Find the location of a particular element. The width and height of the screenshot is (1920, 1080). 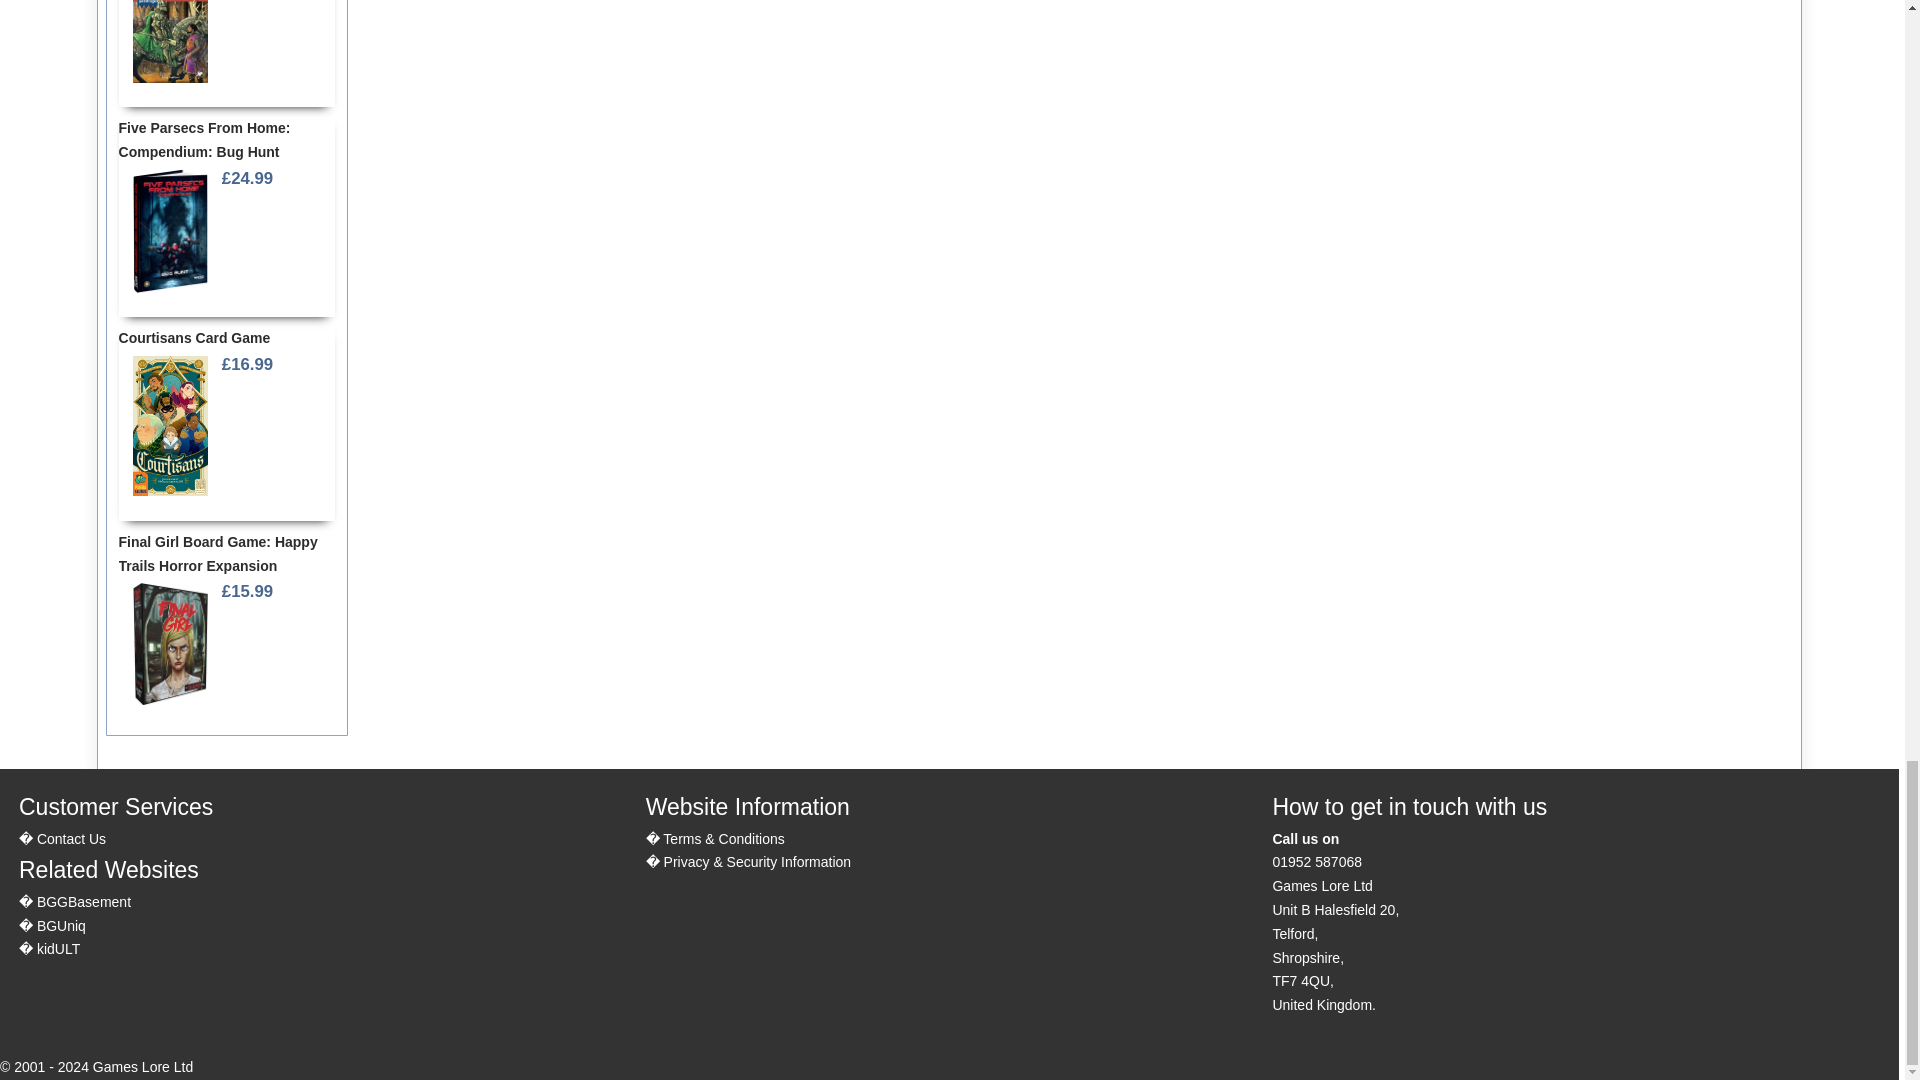

Final Girl Board Game: Happy Trails Horror Expansion is located at coordinates (170, 642).